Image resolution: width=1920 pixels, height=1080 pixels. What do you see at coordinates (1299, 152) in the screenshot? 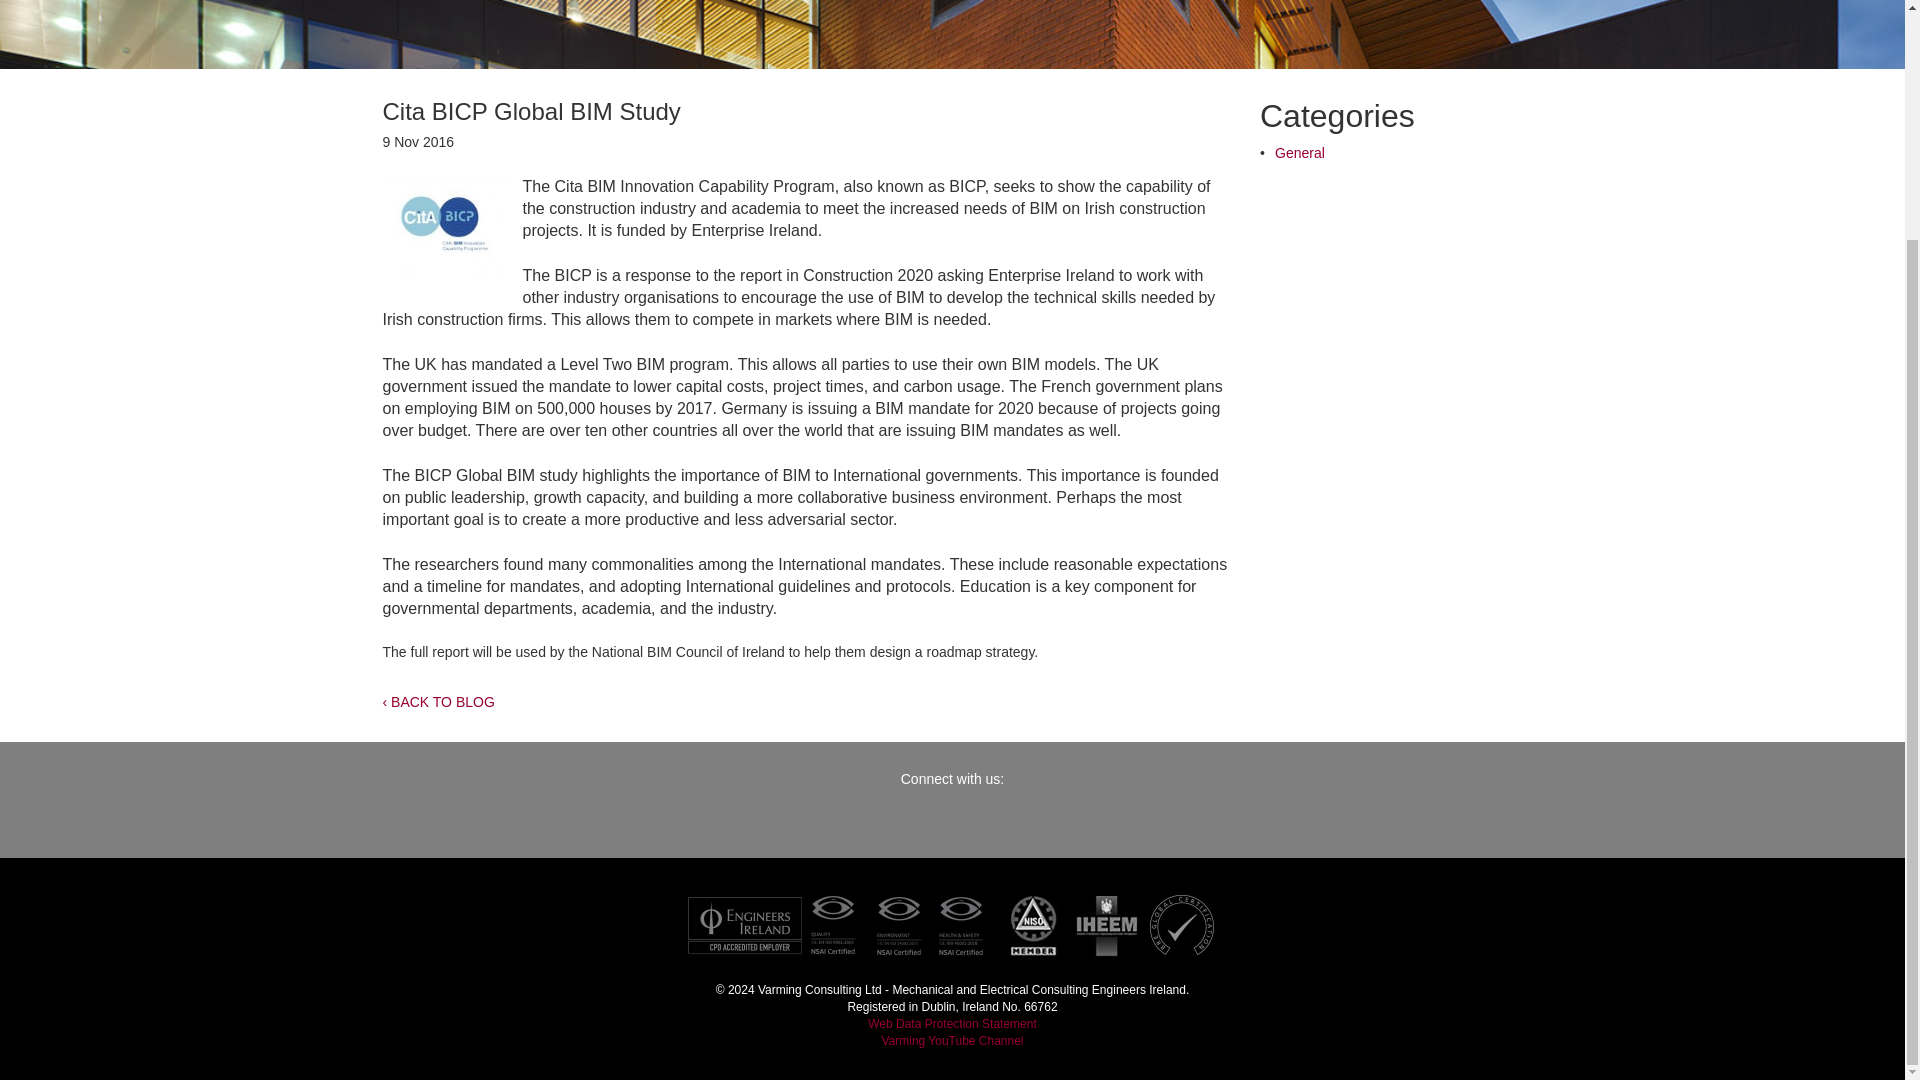
I see `General` at bounding box center [1299, 152].